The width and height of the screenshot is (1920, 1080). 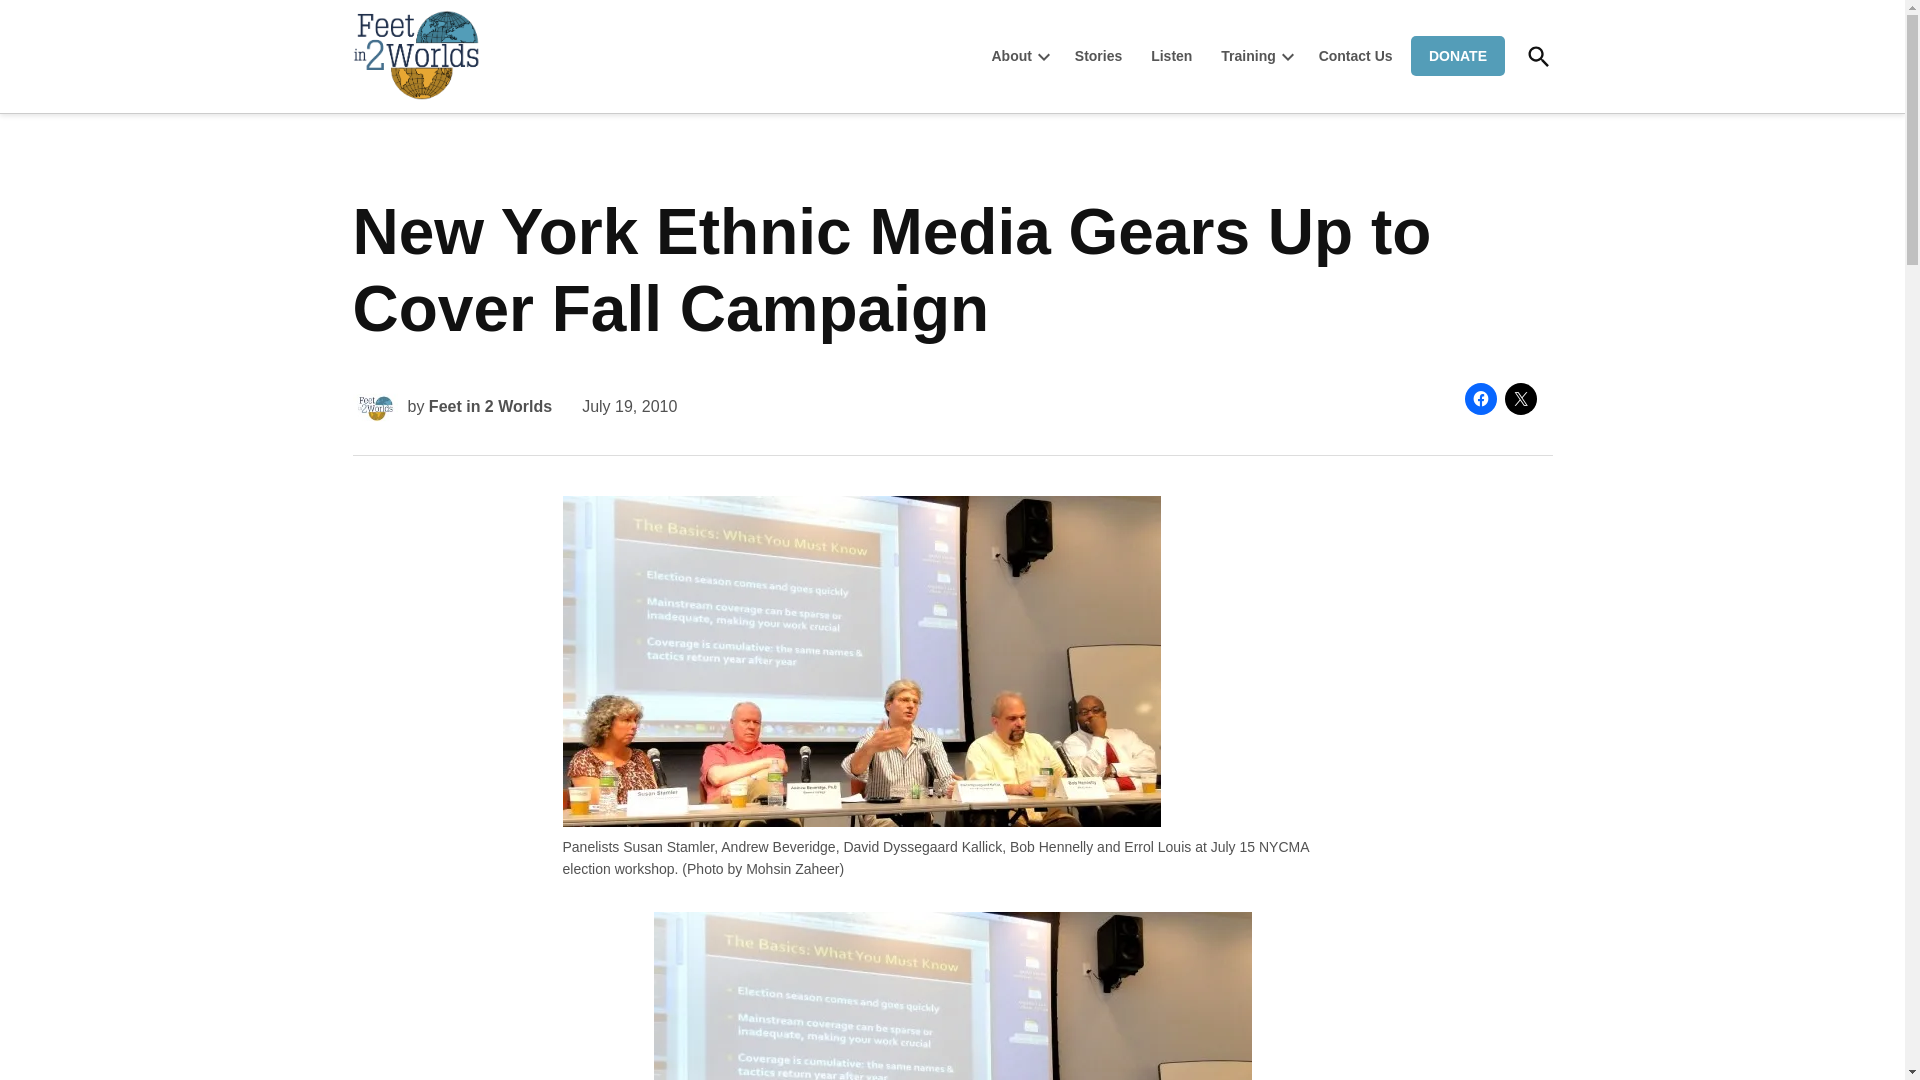 What do you see at coordinates (1044, 56) in the screenshot?
I see `Open dropdown menu` at bounding box center [1044, 56].